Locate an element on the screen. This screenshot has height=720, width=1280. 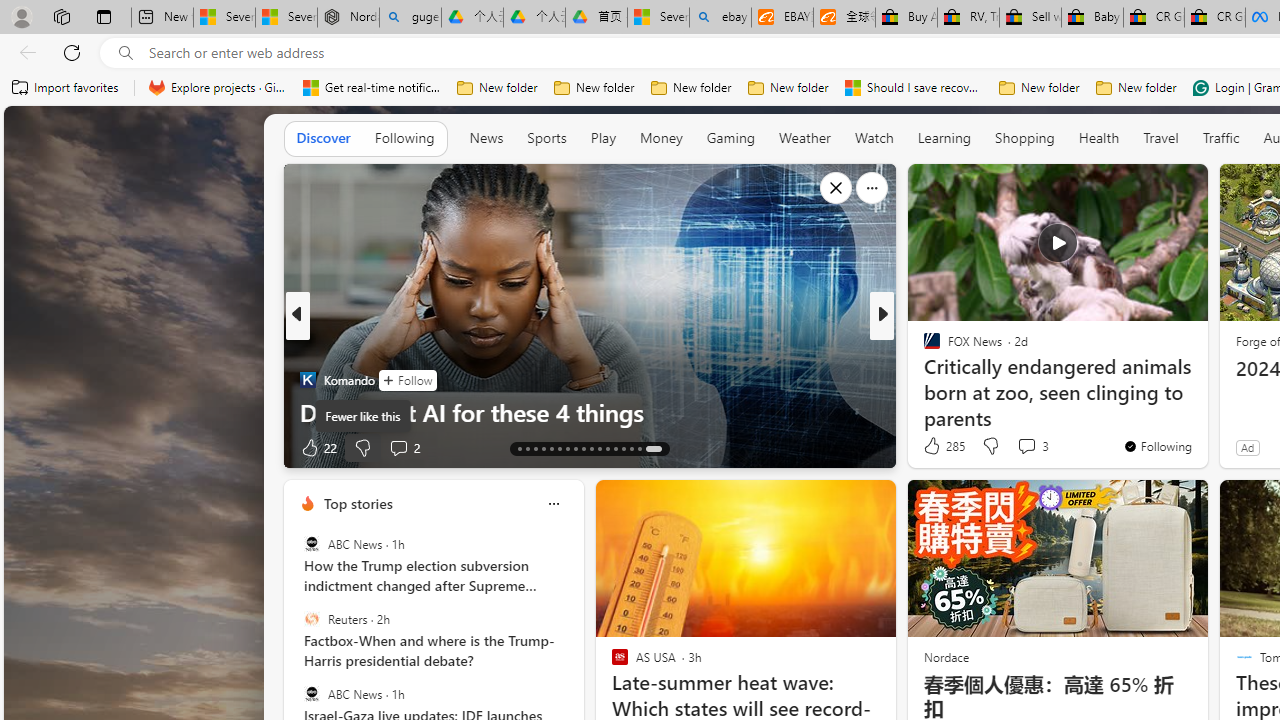
Sports is located at coordinates (546, 138).